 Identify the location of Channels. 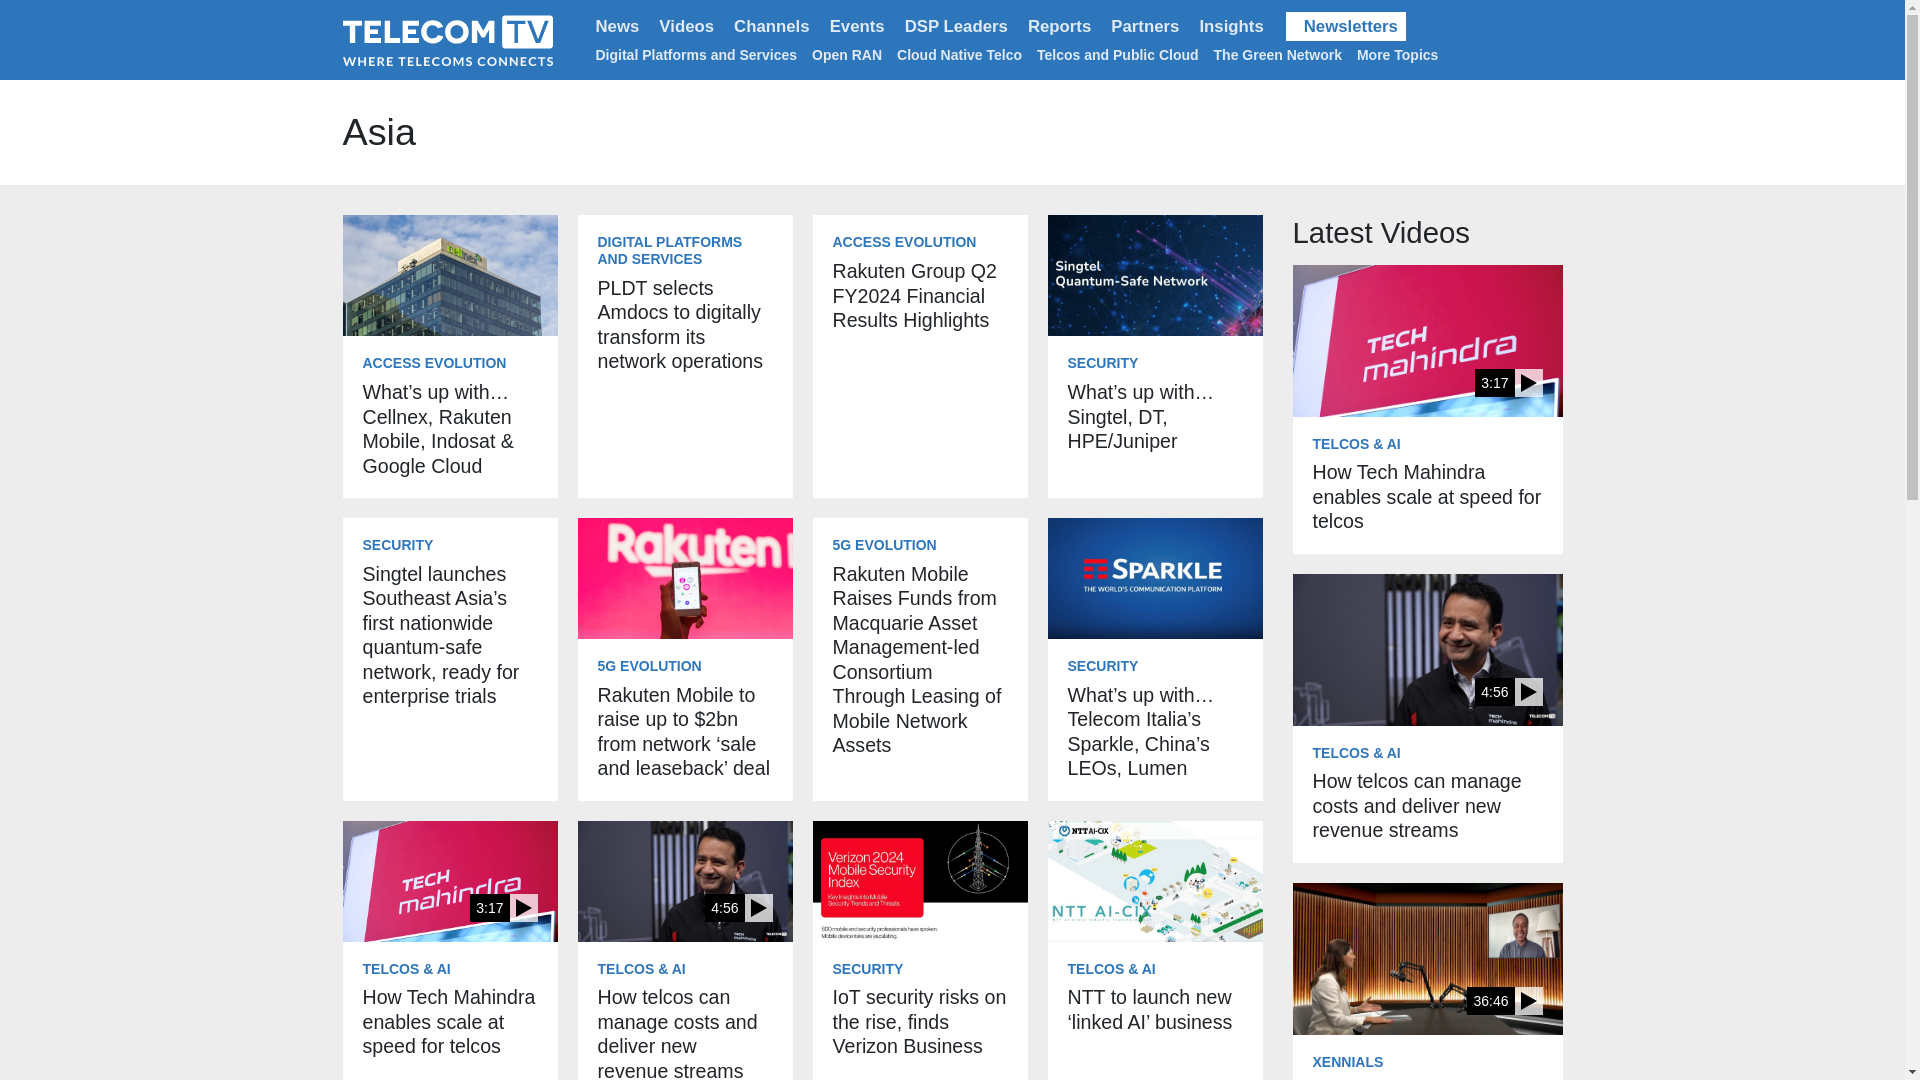
(771, 26).